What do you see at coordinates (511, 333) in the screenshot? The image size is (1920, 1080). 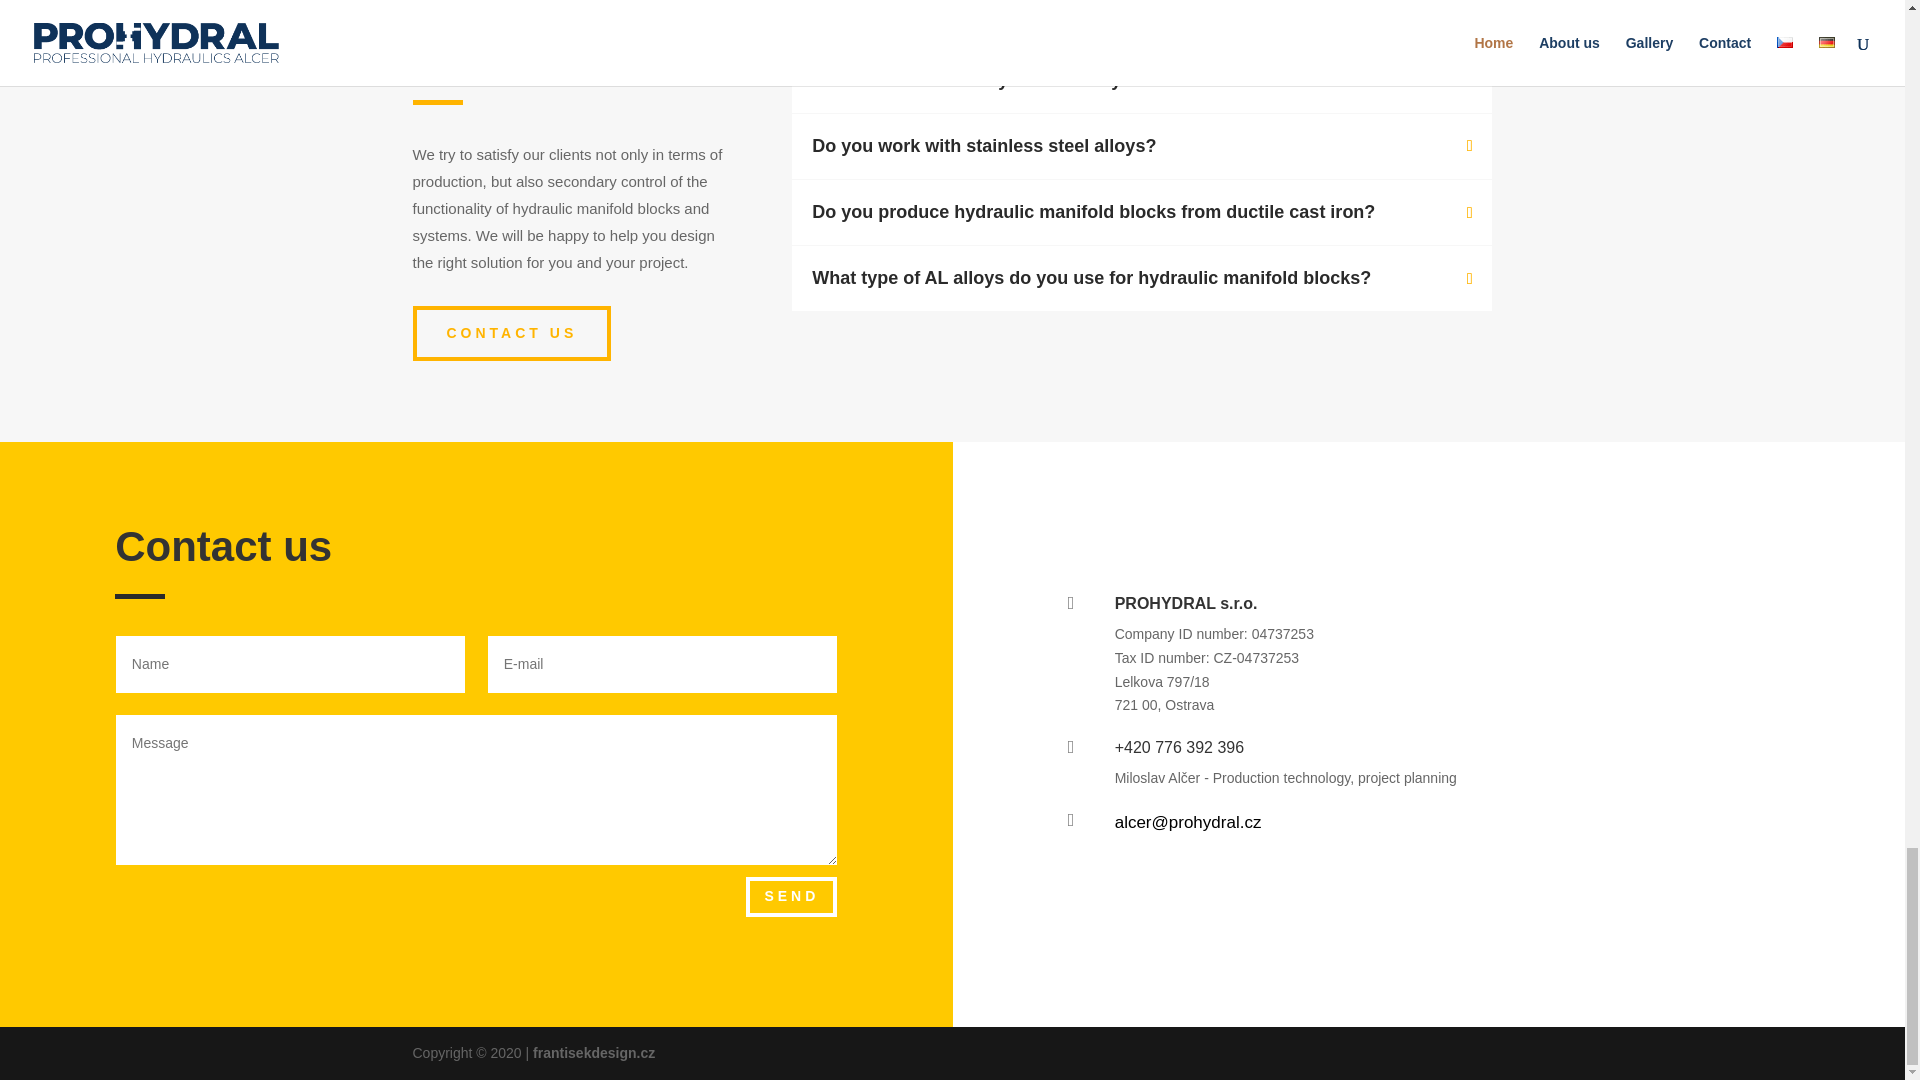 I see `CONTACT US` at bounding box center [511, 333].